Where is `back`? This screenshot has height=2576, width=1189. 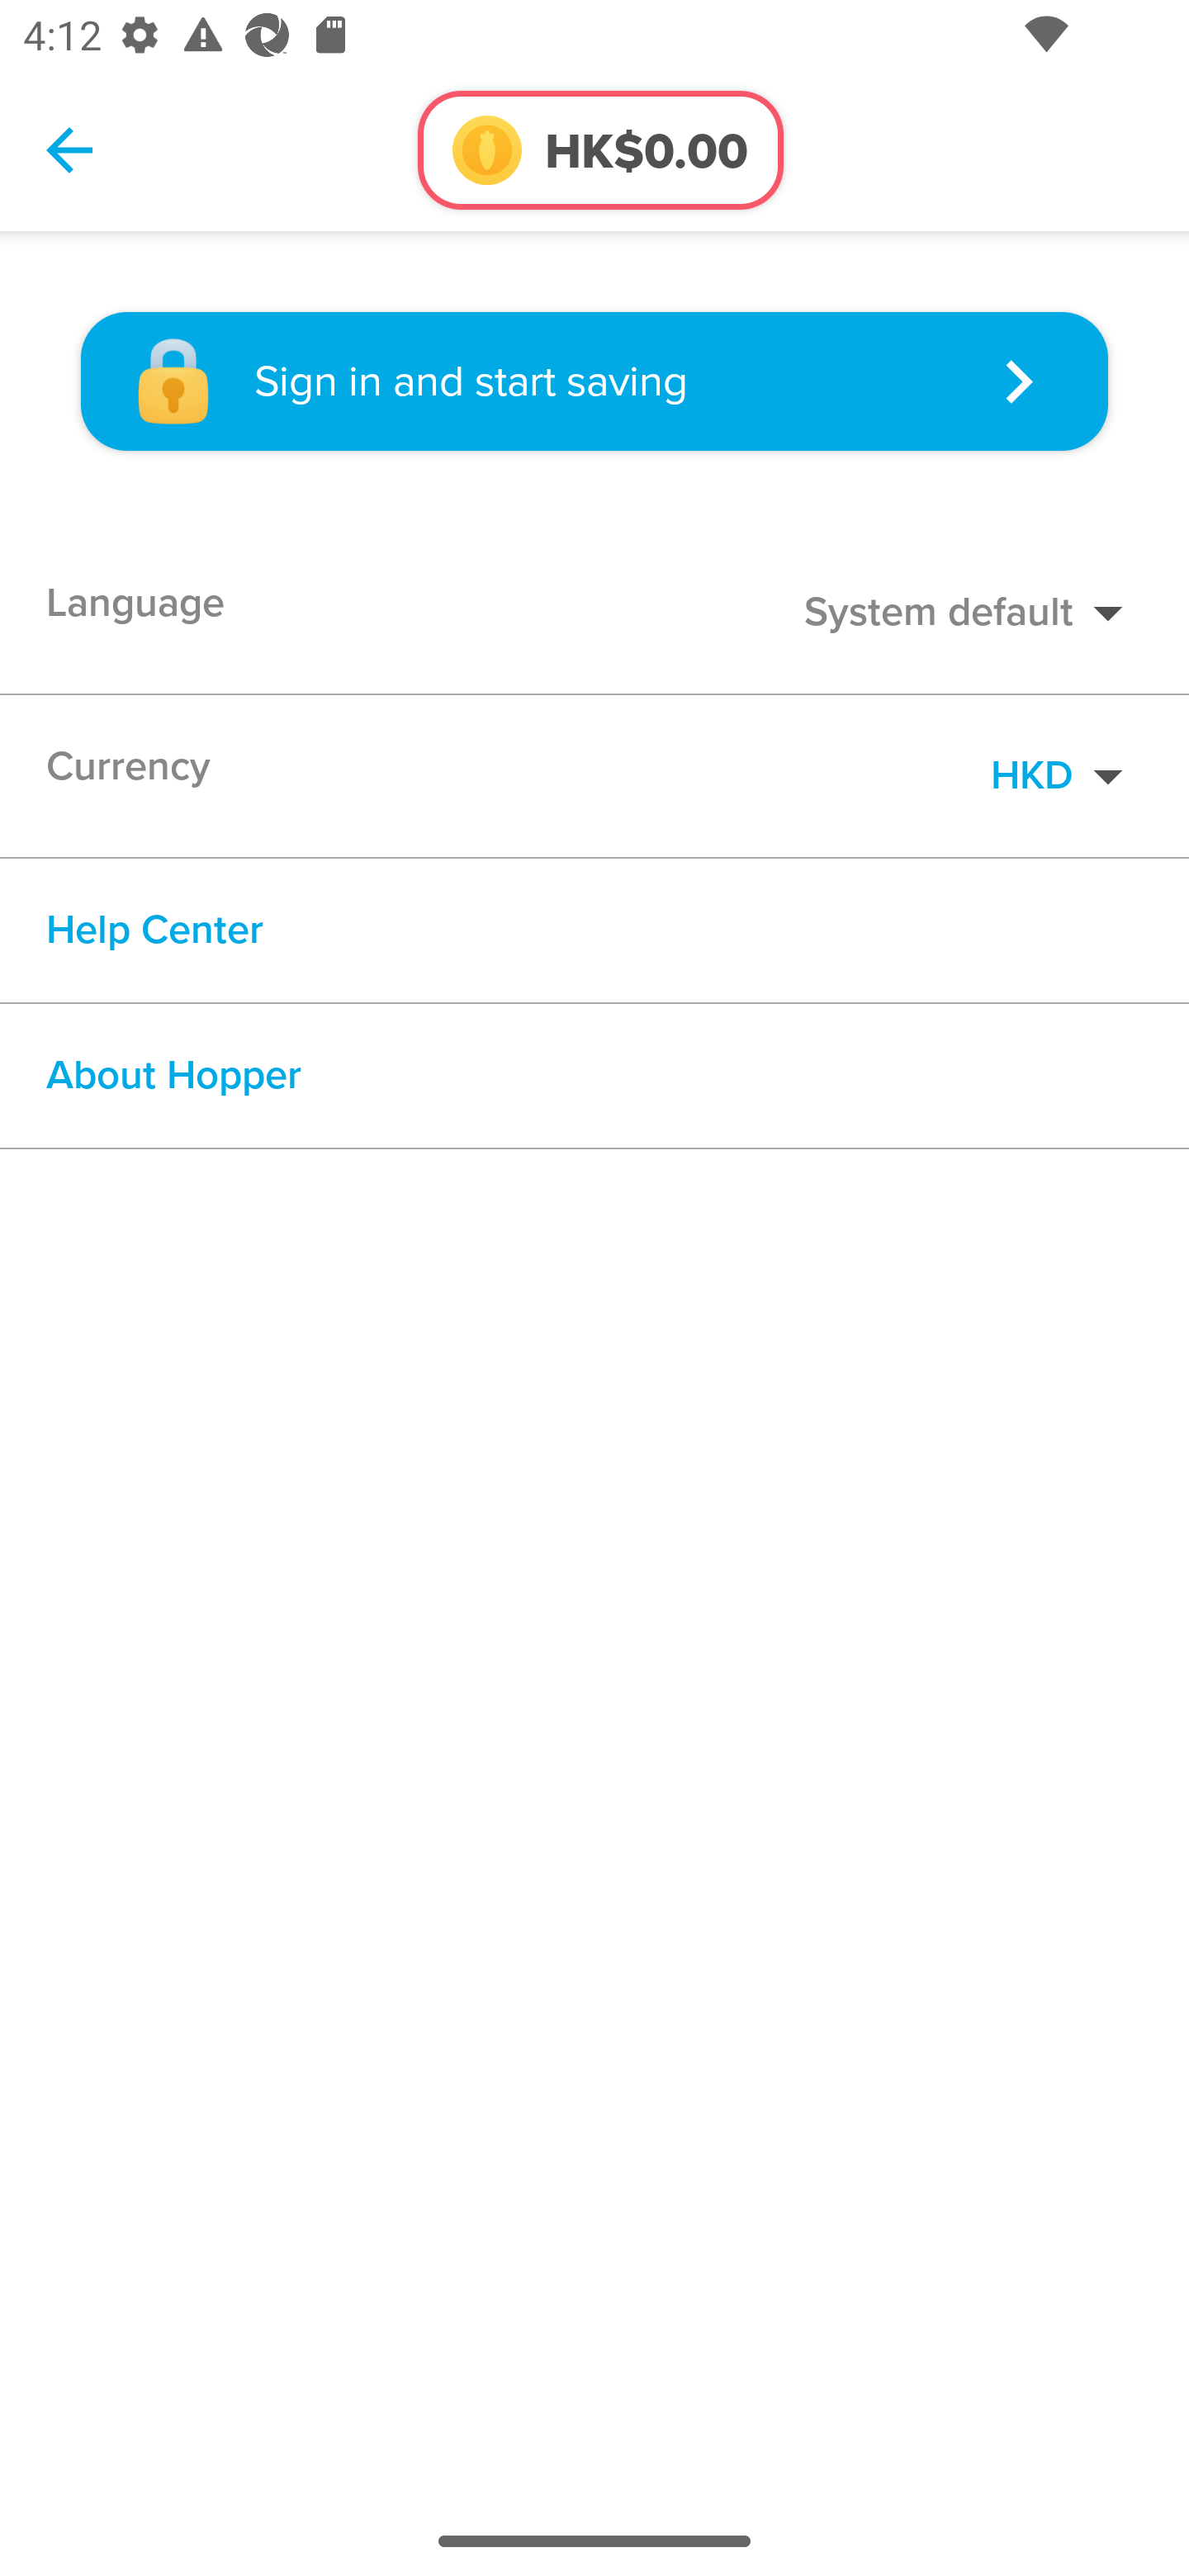
back is located at coordinates (69, 149).